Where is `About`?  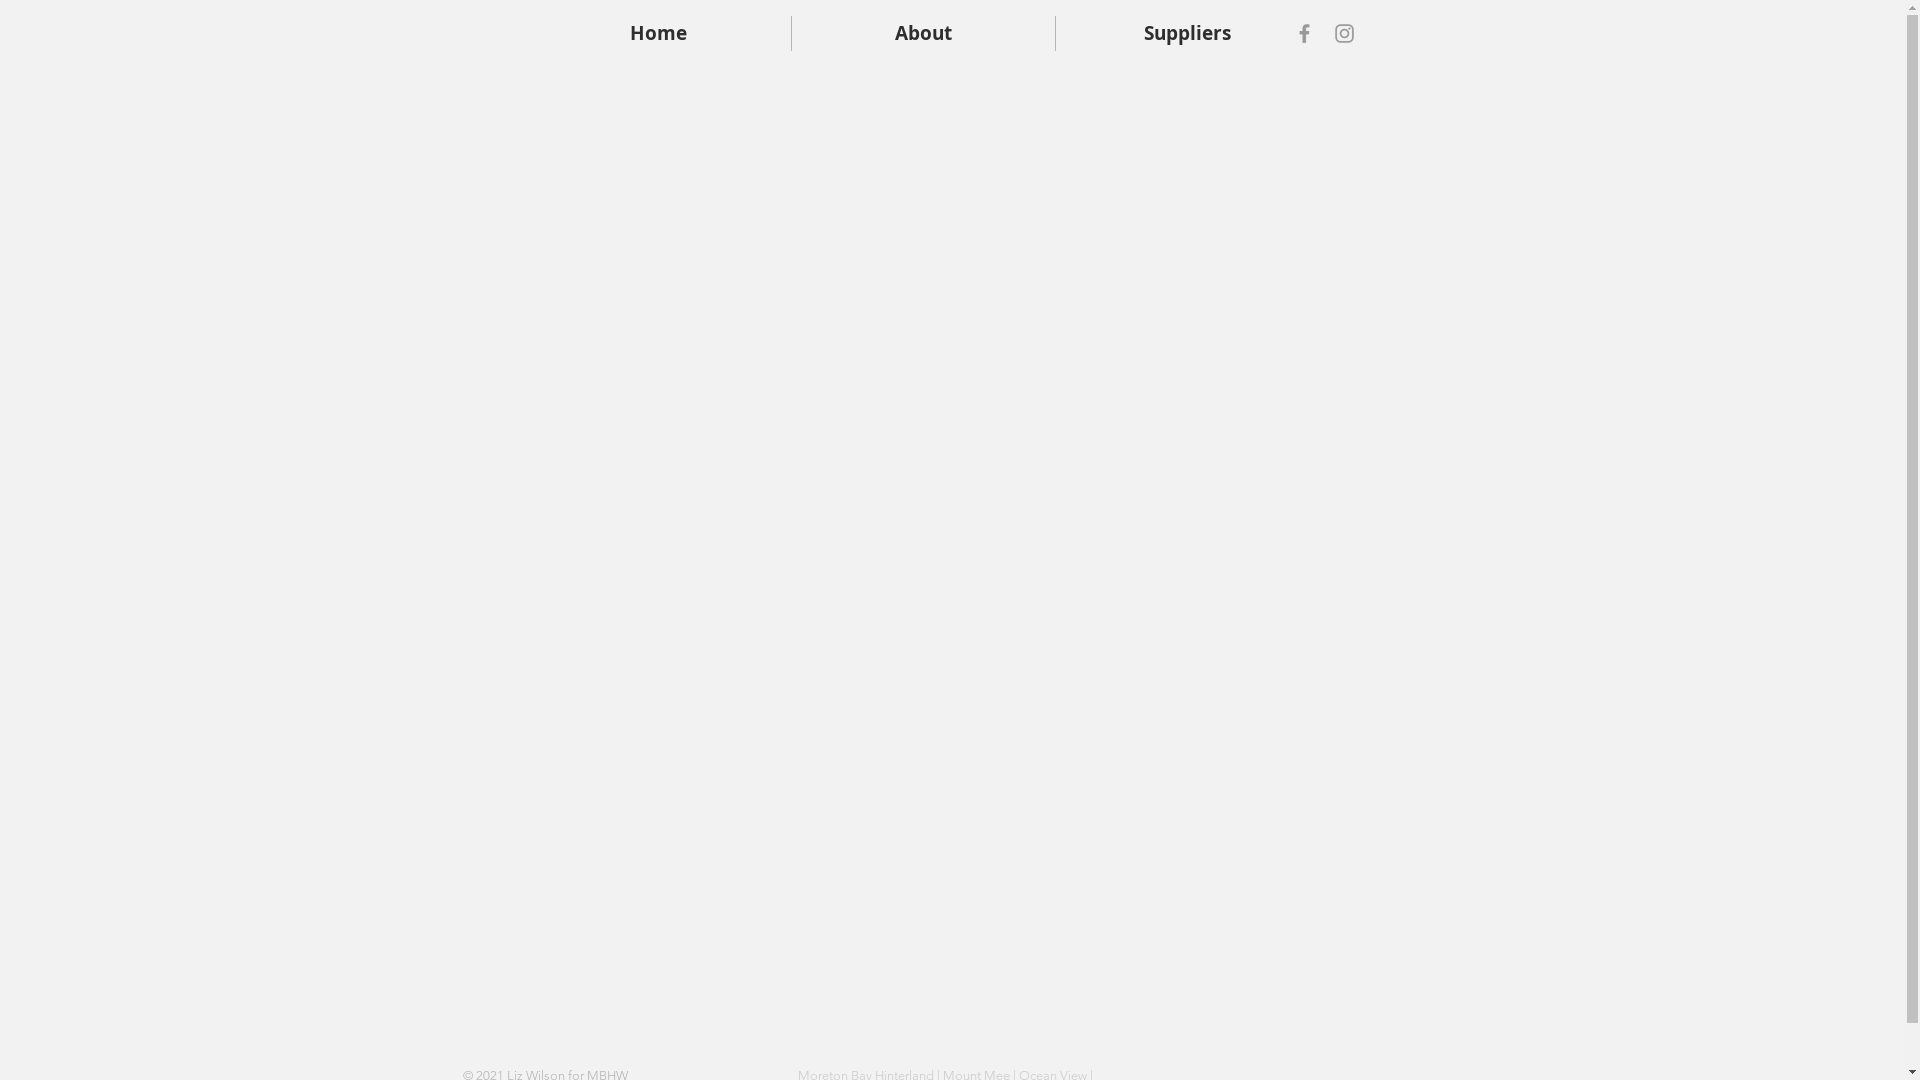
About is located at coordinates (924, 34).